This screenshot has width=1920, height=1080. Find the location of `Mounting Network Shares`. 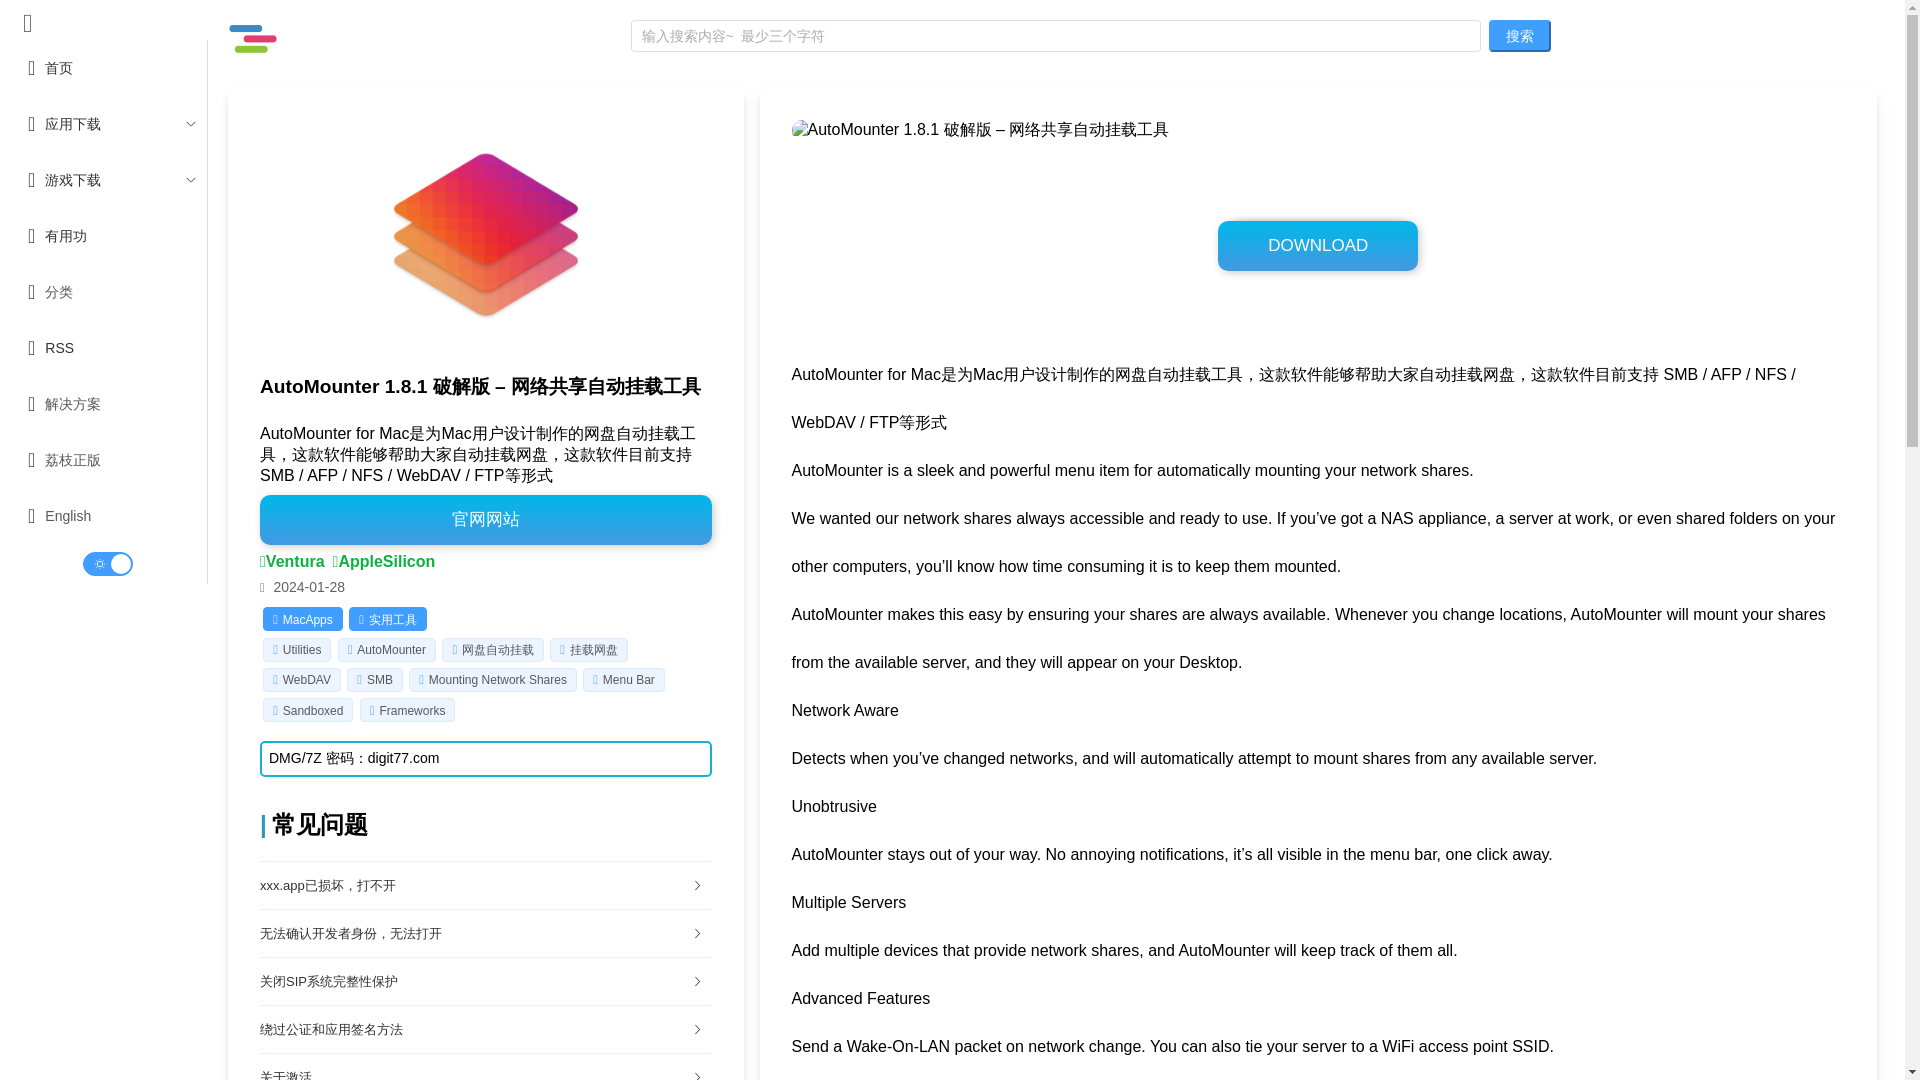

Mounting Network Shares is located at coordinates (497, 679).